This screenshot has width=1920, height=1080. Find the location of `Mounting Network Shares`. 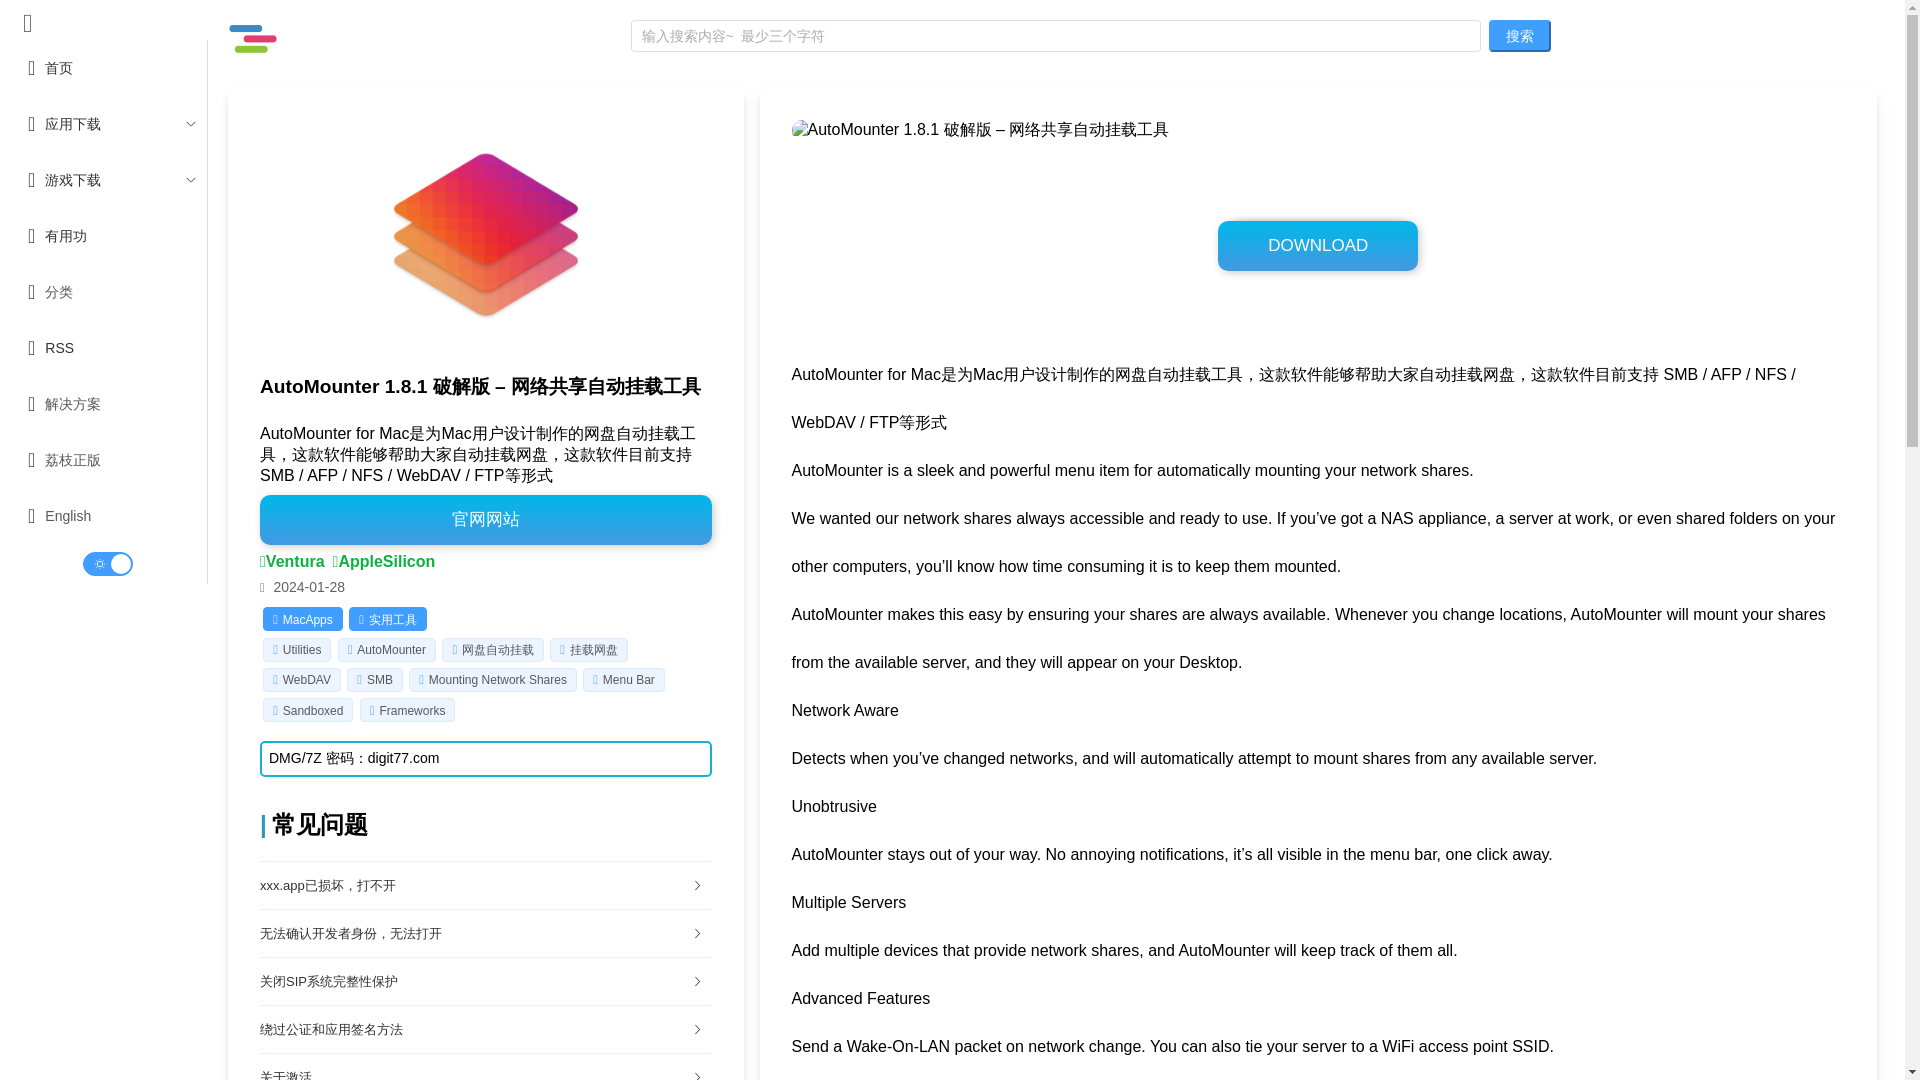

Mounting Network Shares is located at coordinates (497, 679).